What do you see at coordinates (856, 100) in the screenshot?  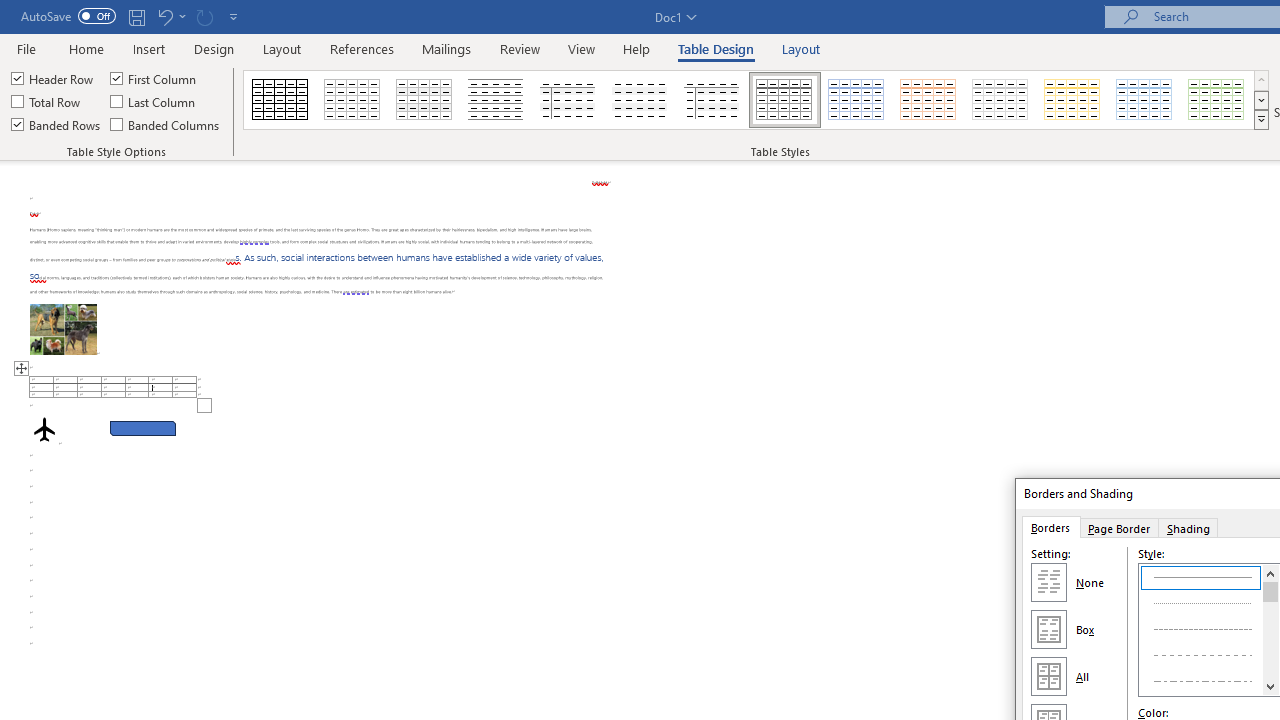 I see `Grid Table 1 Light - Accent 1` at bounding box center [856, 100].